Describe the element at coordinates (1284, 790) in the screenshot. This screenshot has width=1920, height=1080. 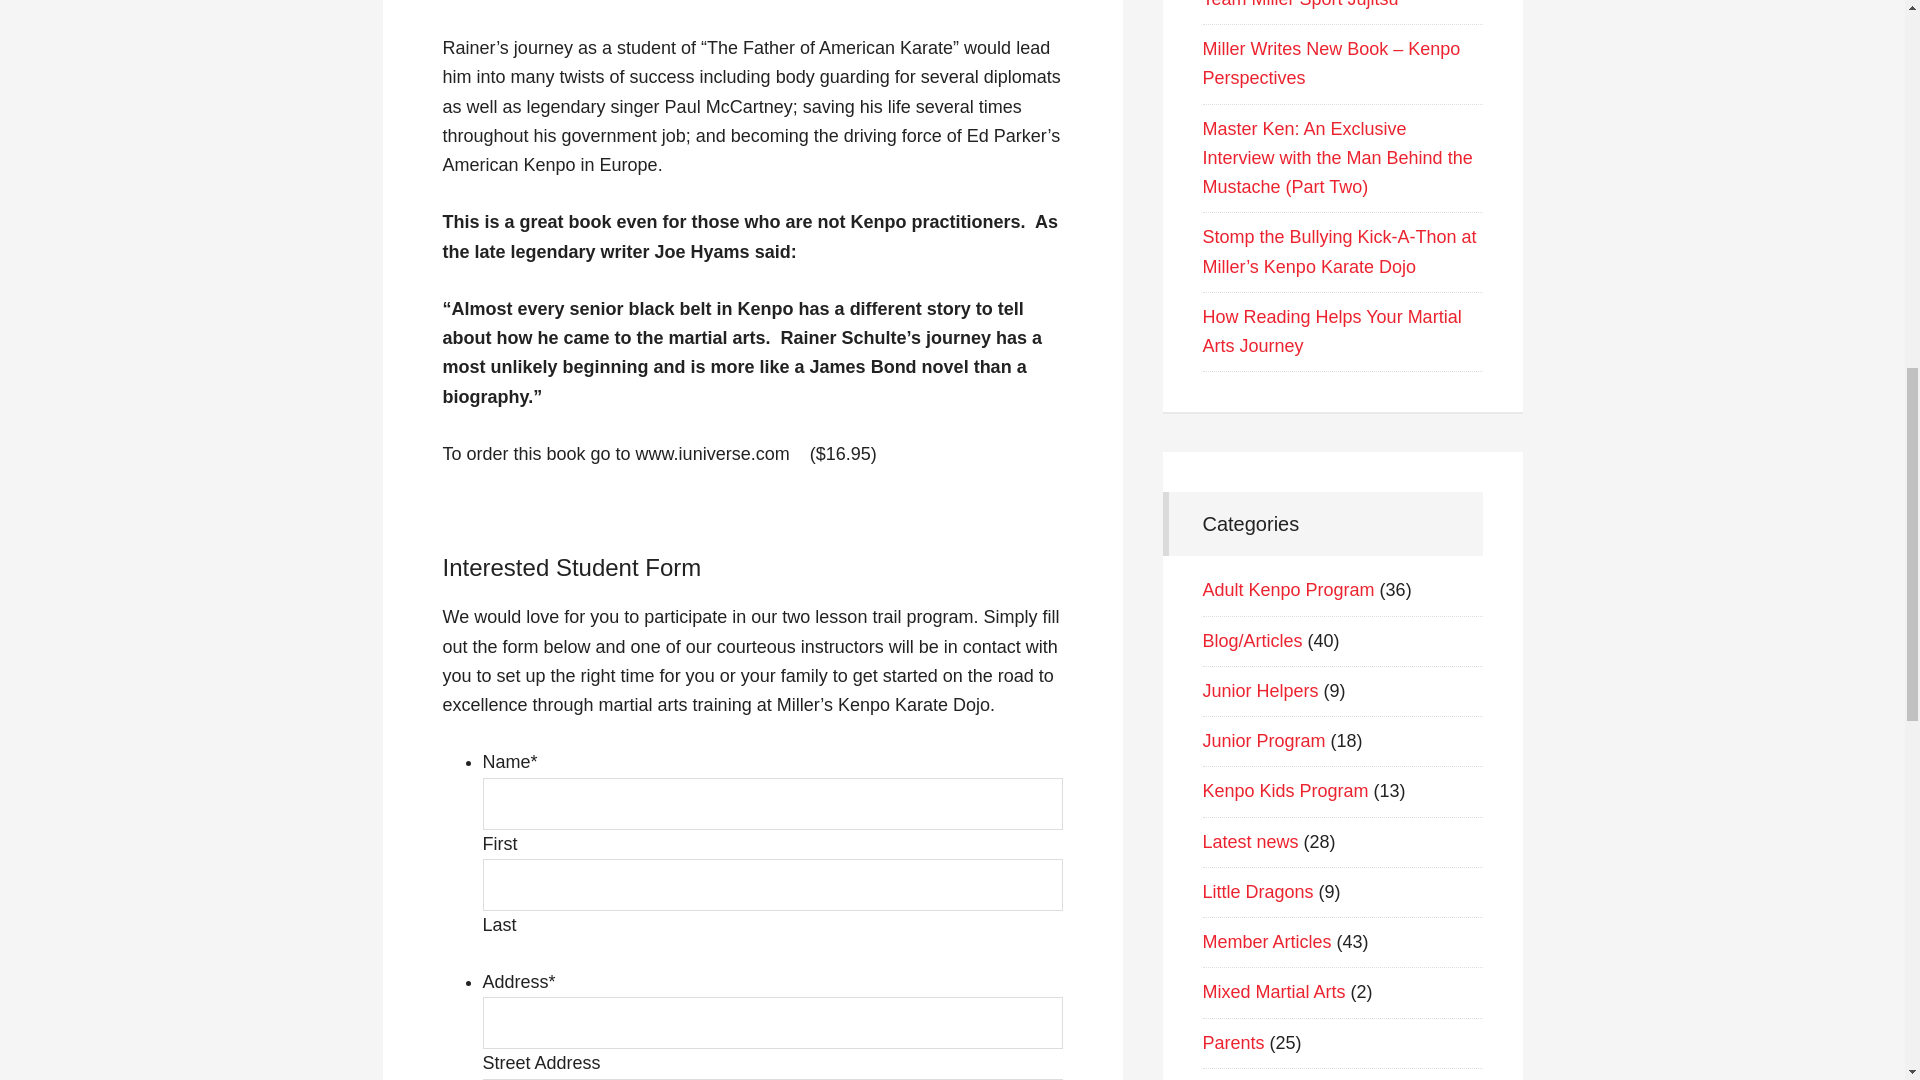
I see `Kenpo Kids Program` at that location.